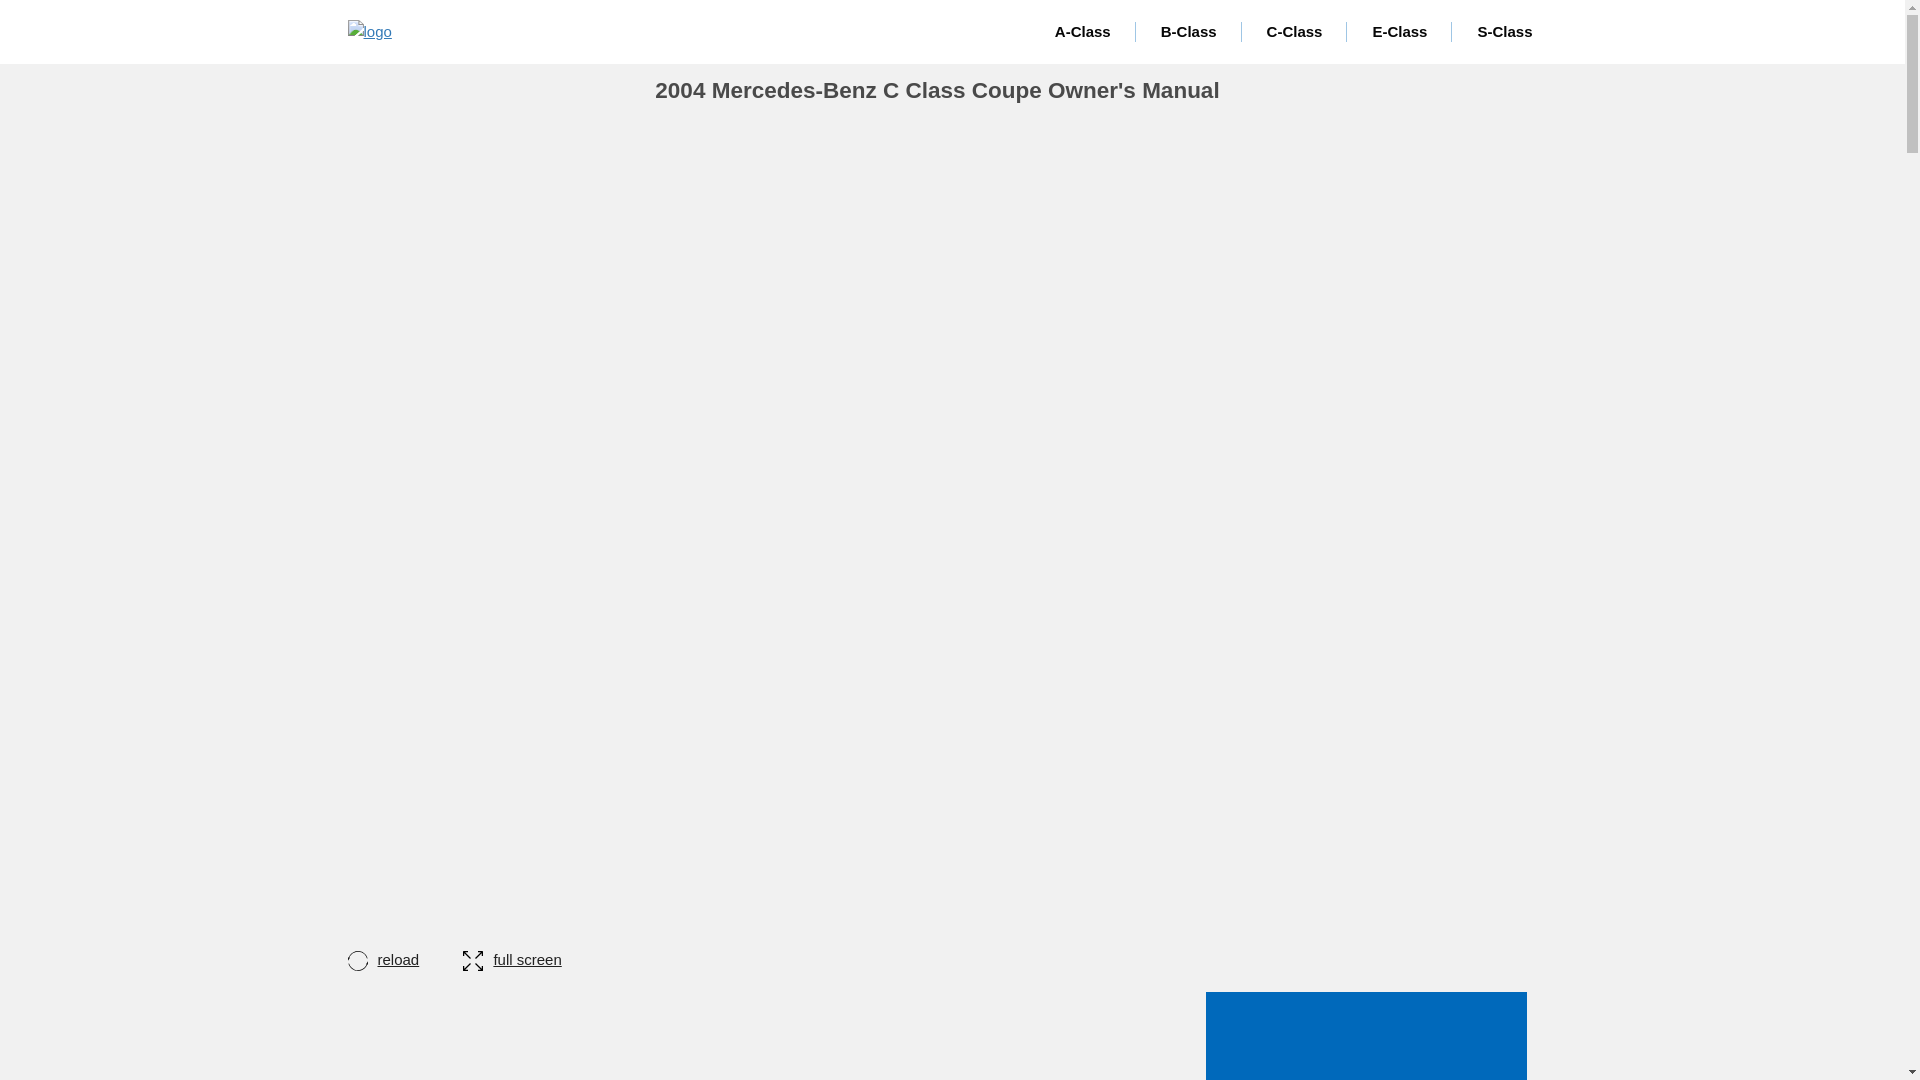 Image resolution: width=1920 pixels, height=1080 pixels. I want to click on reload, so click(404, 959).